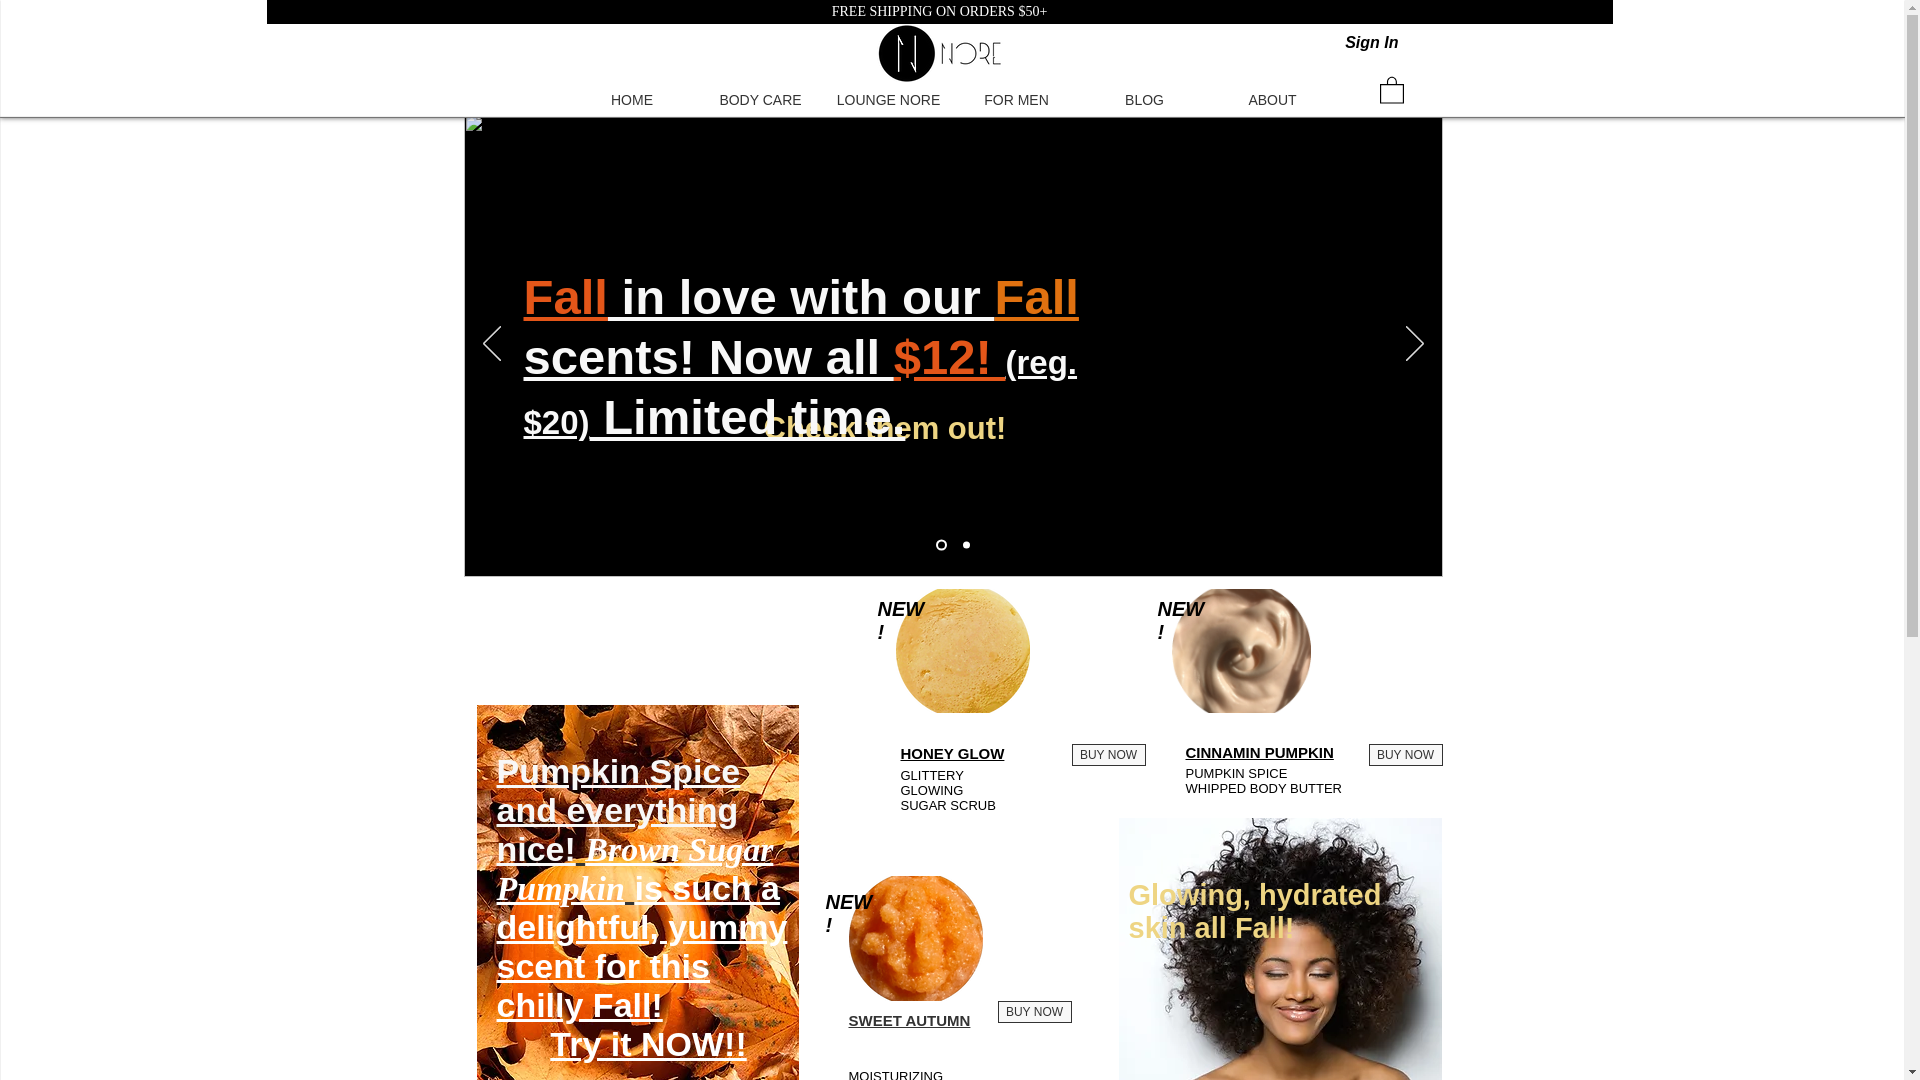 This screenshot has width=1920, height=1080. What do you see at coordinates (1108, 754) in the screenshot?
I see `BUY NOW` at bounding box center [1108, 754].